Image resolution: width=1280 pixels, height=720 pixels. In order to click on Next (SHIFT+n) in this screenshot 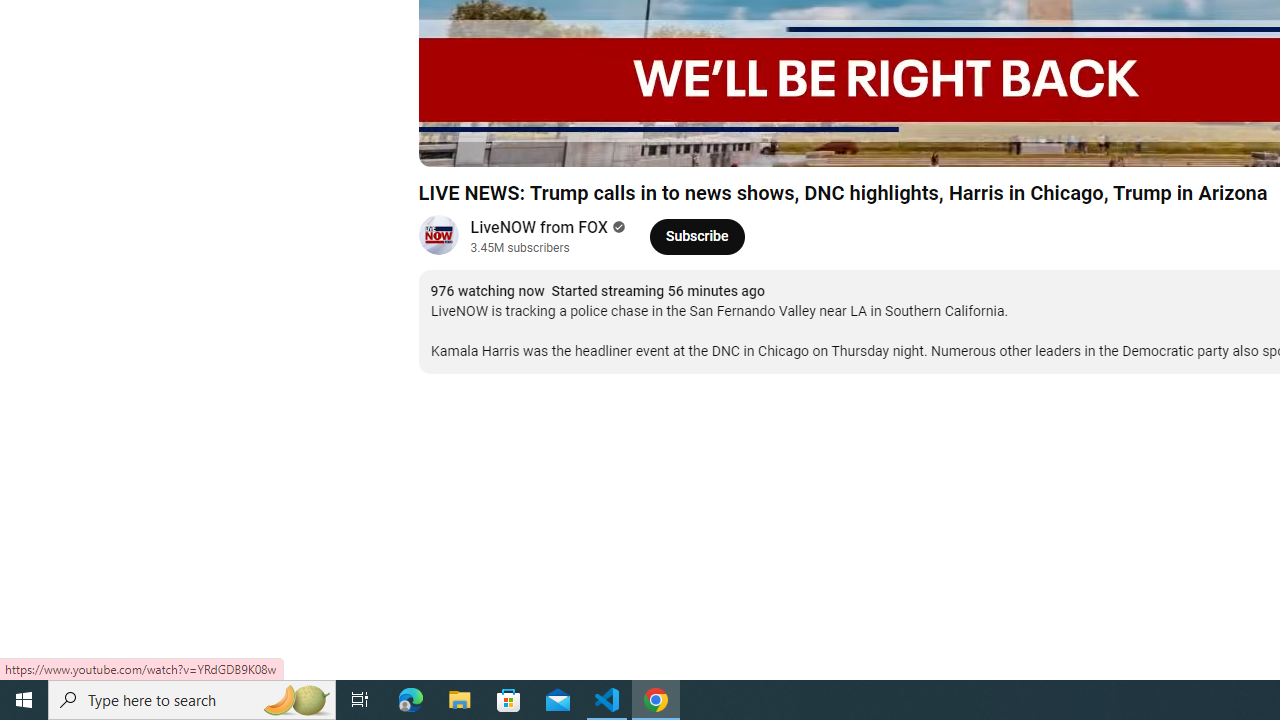, I will do `click(500, 142)`.